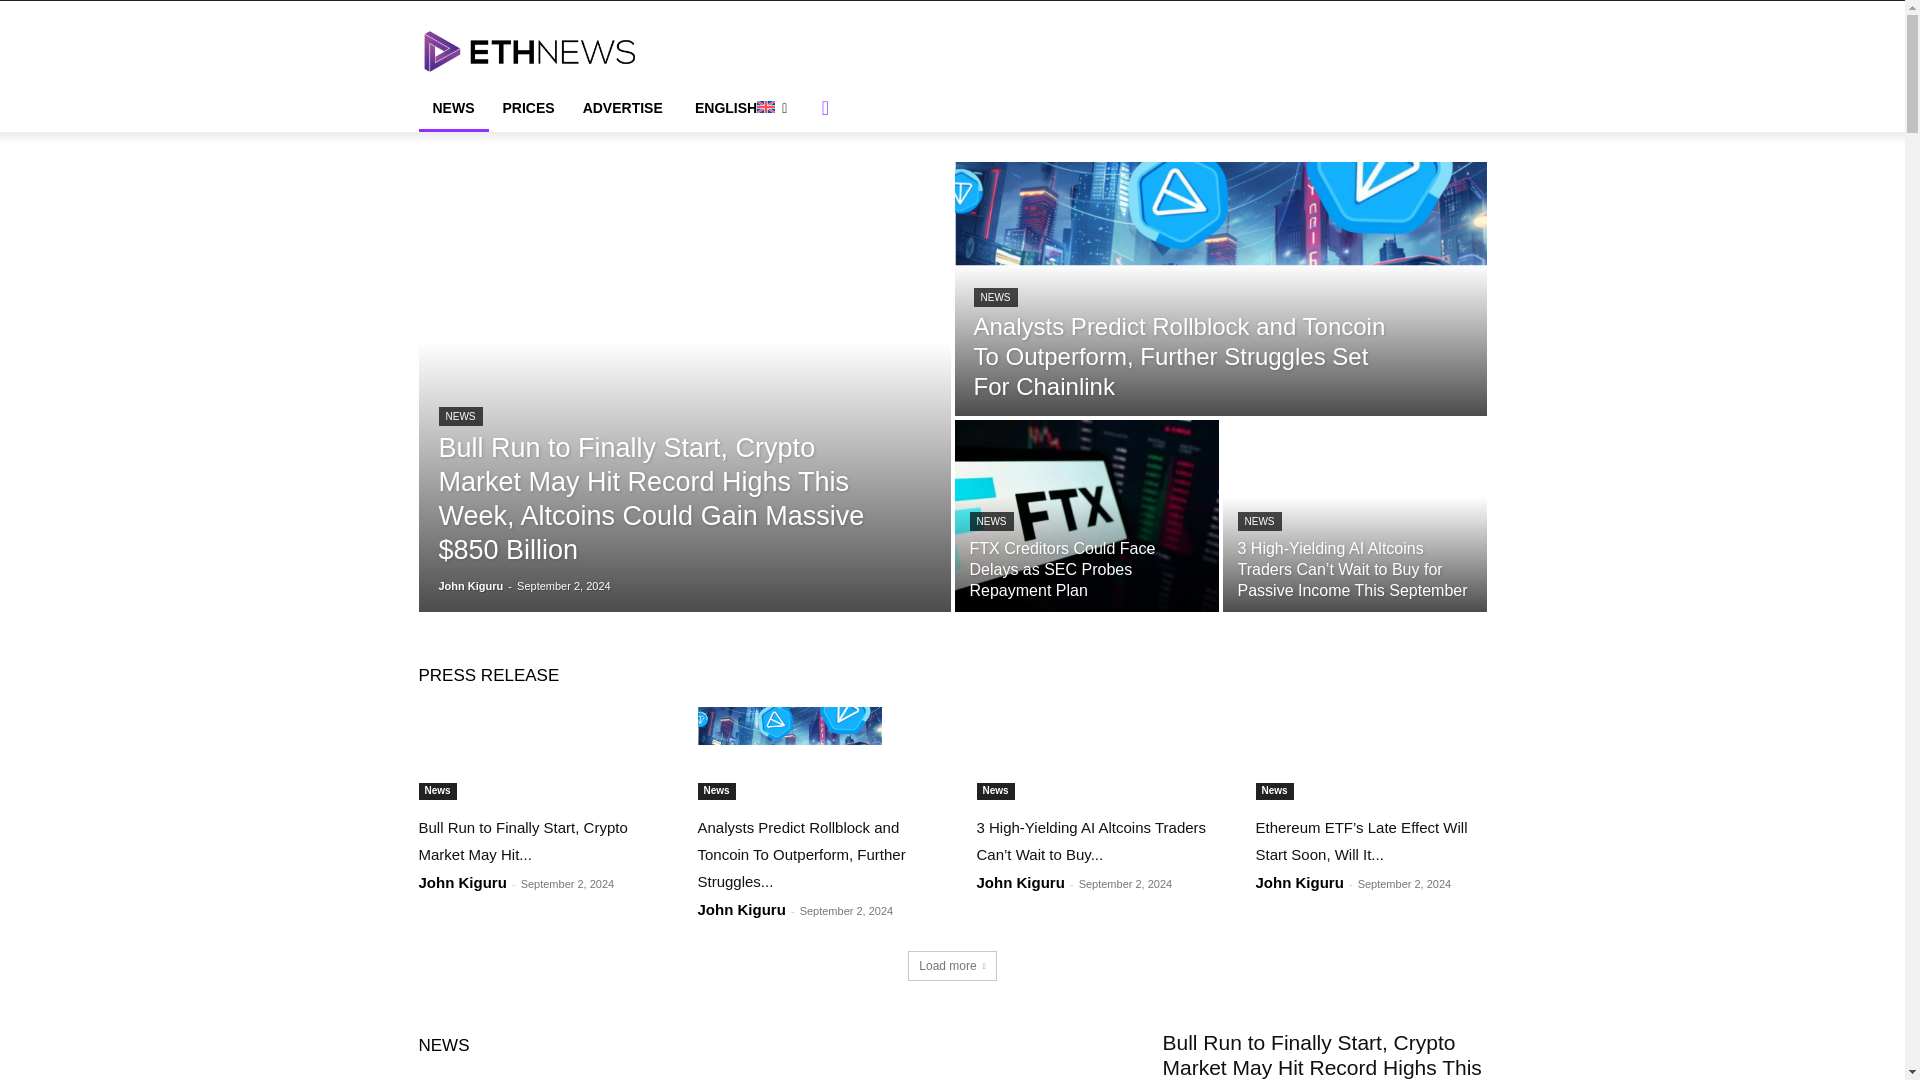  What do you see at coordinates (528, 108) in the screenshot?
I see `PRICES` at bounding box center [528, 108].